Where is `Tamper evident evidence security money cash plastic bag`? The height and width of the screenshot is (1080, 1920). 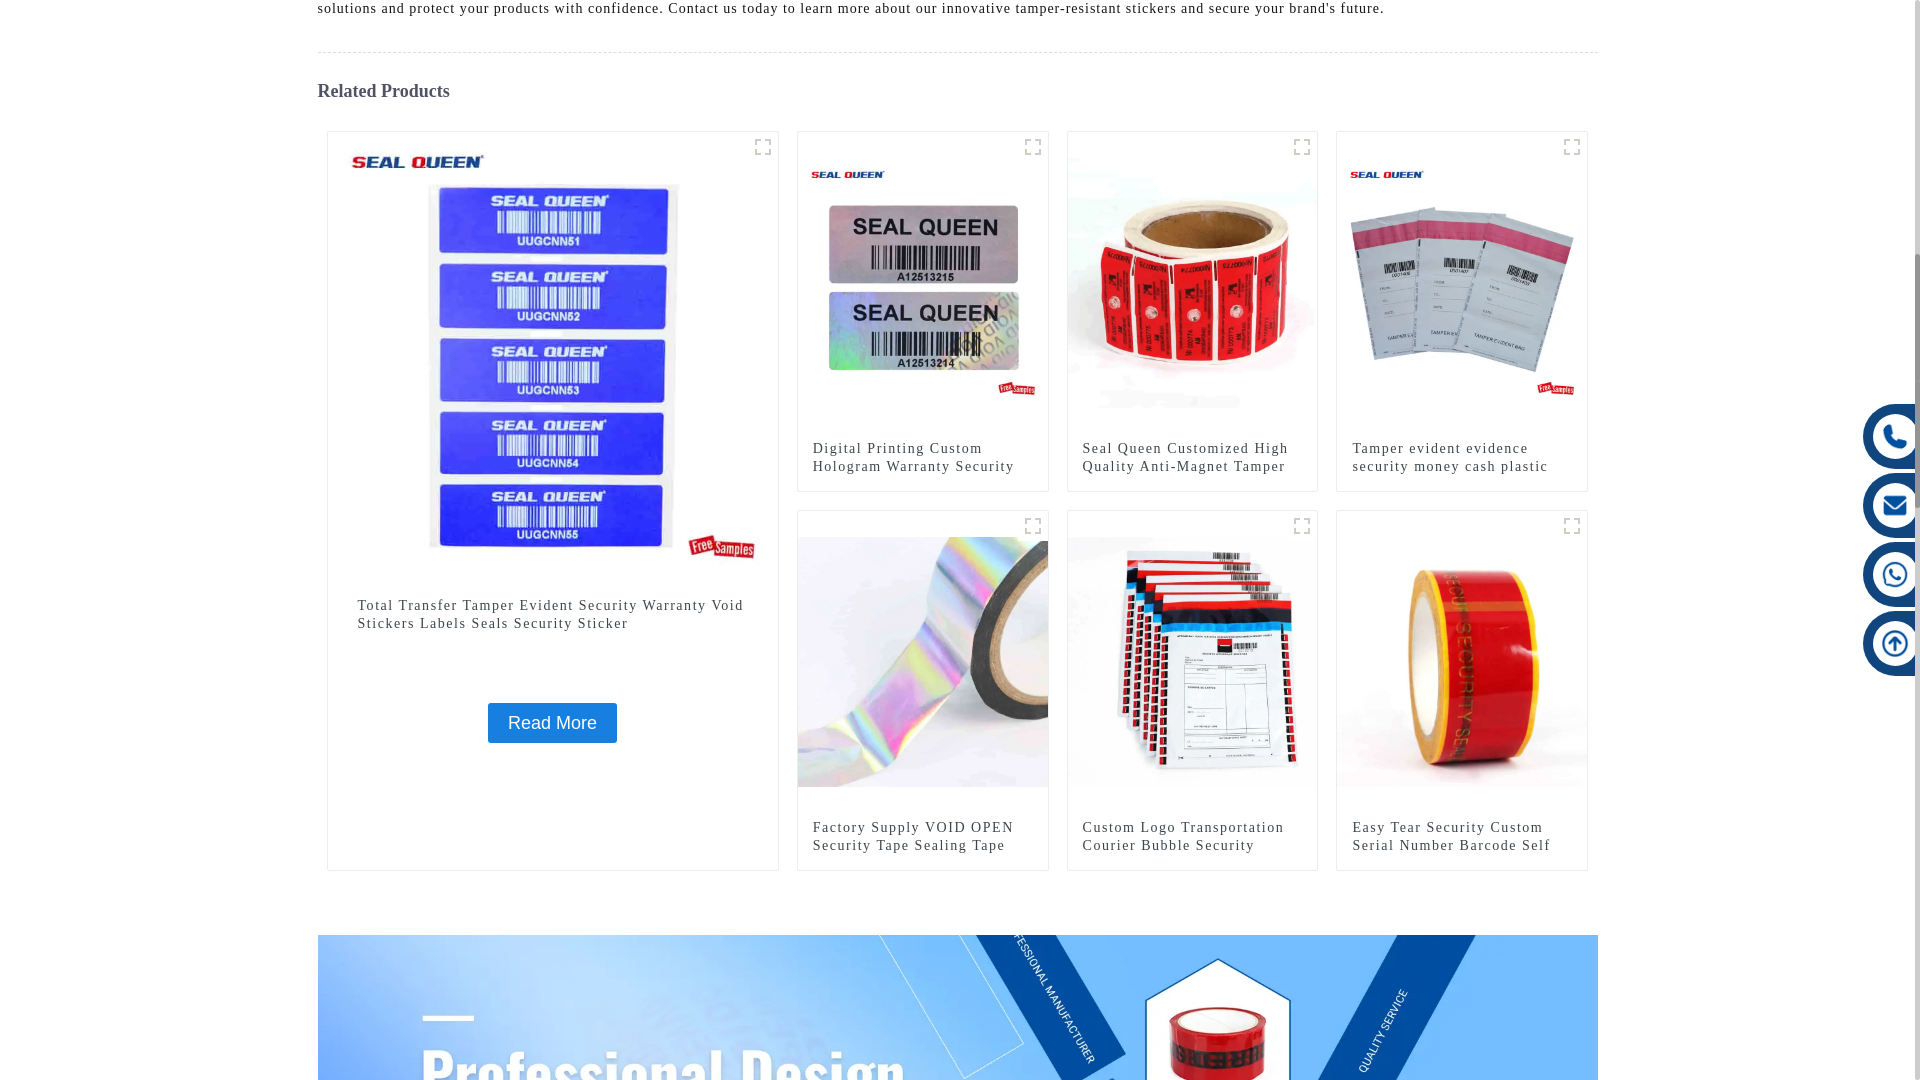
Tamper evident evidence security money cash plastic bag is located at coordinates (1462, 466).